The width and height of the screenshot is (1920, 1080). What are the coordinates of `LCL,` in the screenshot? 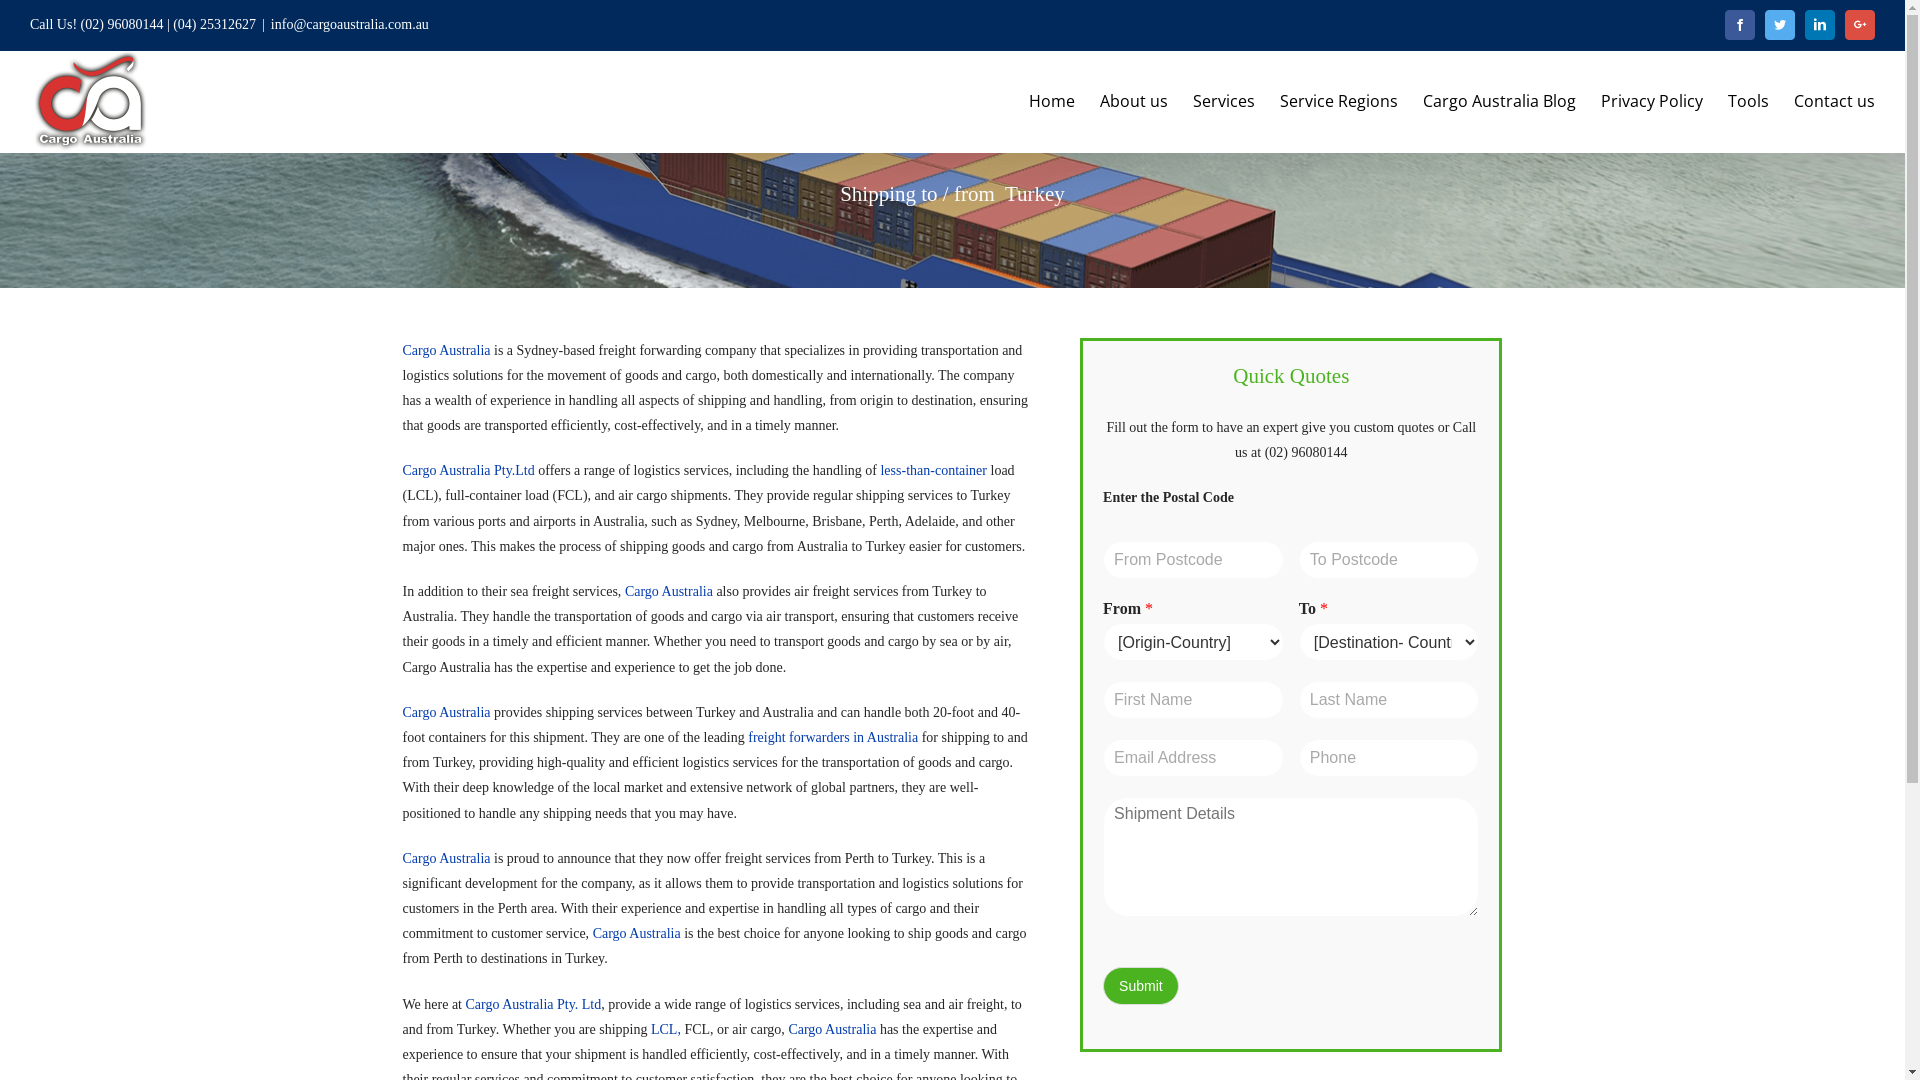 It's located at (666, 1030).